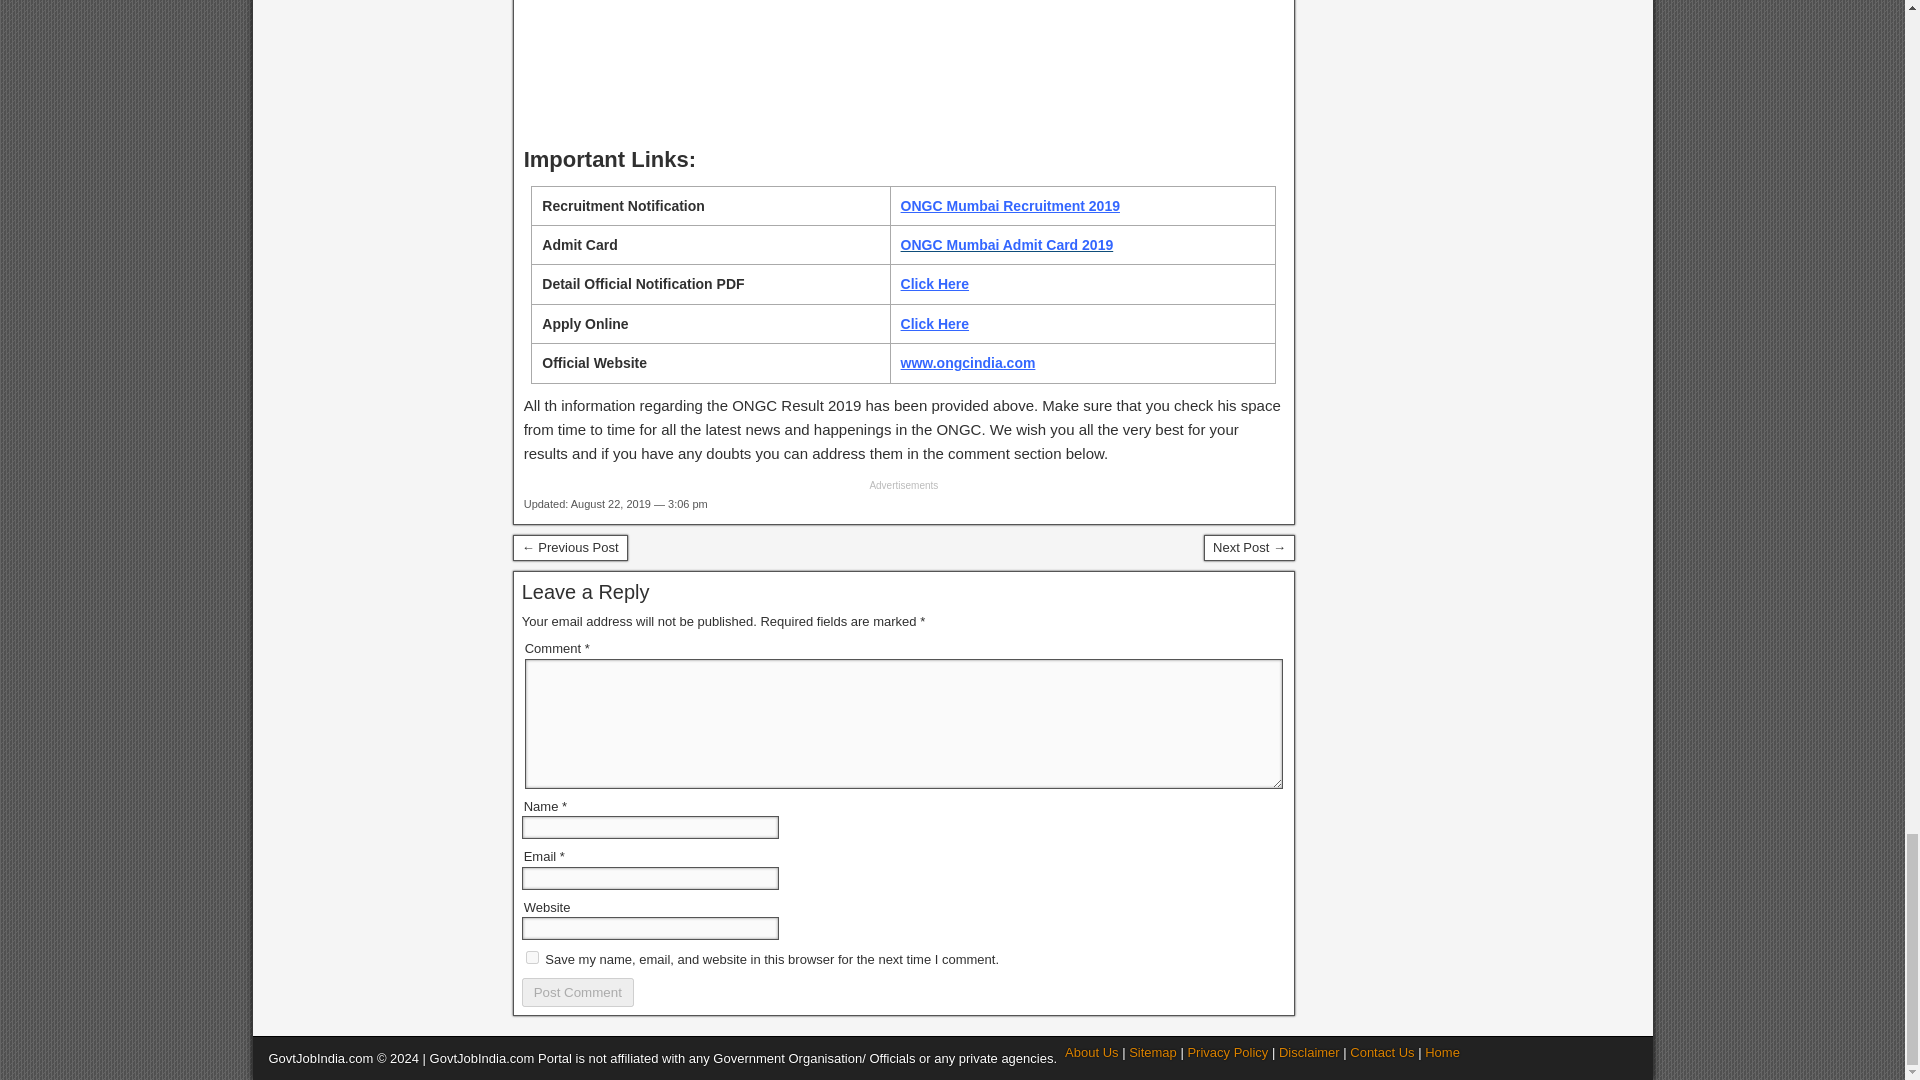  What do you see at coordinates (578, 992) in the screenshot?
I see `Post Comment` at bounding box center [578, 992].